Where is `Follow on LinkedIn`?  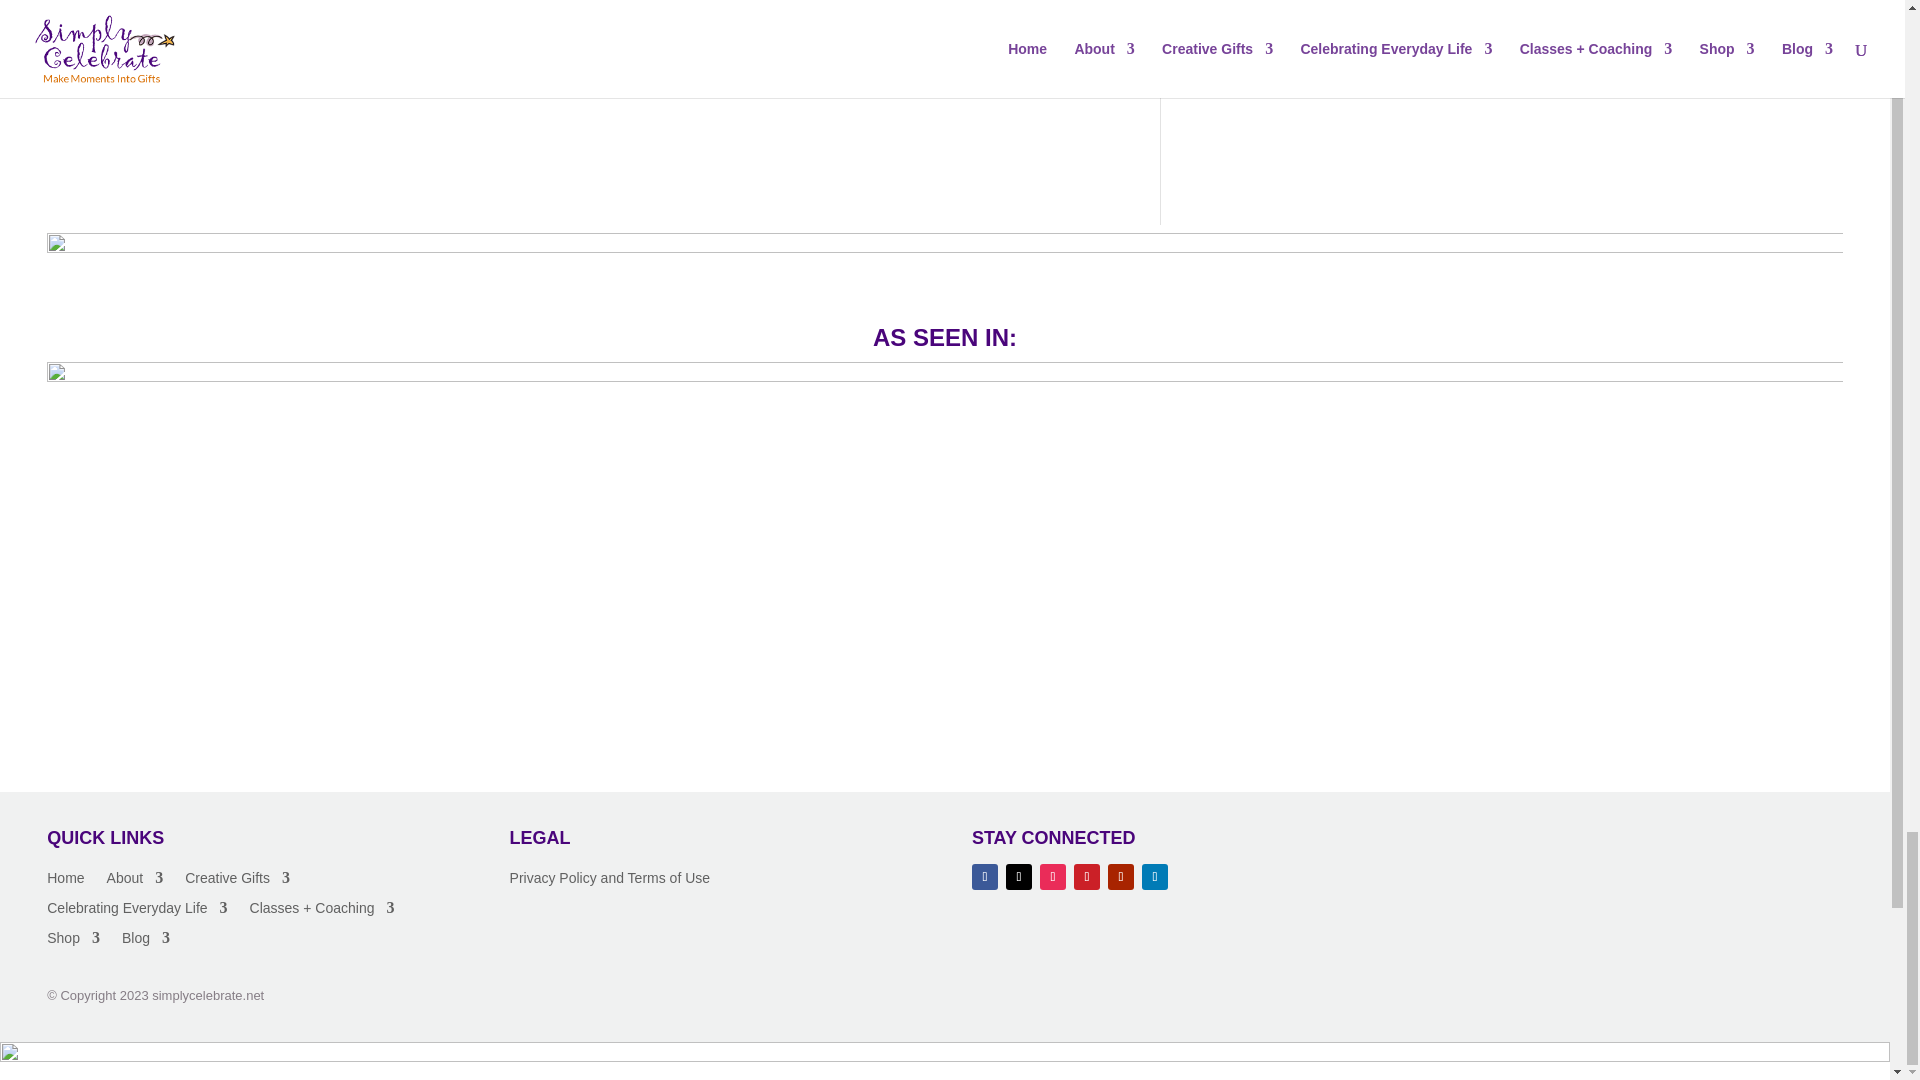 Follow on LinkedIn is located at coordinates (1154, 876).